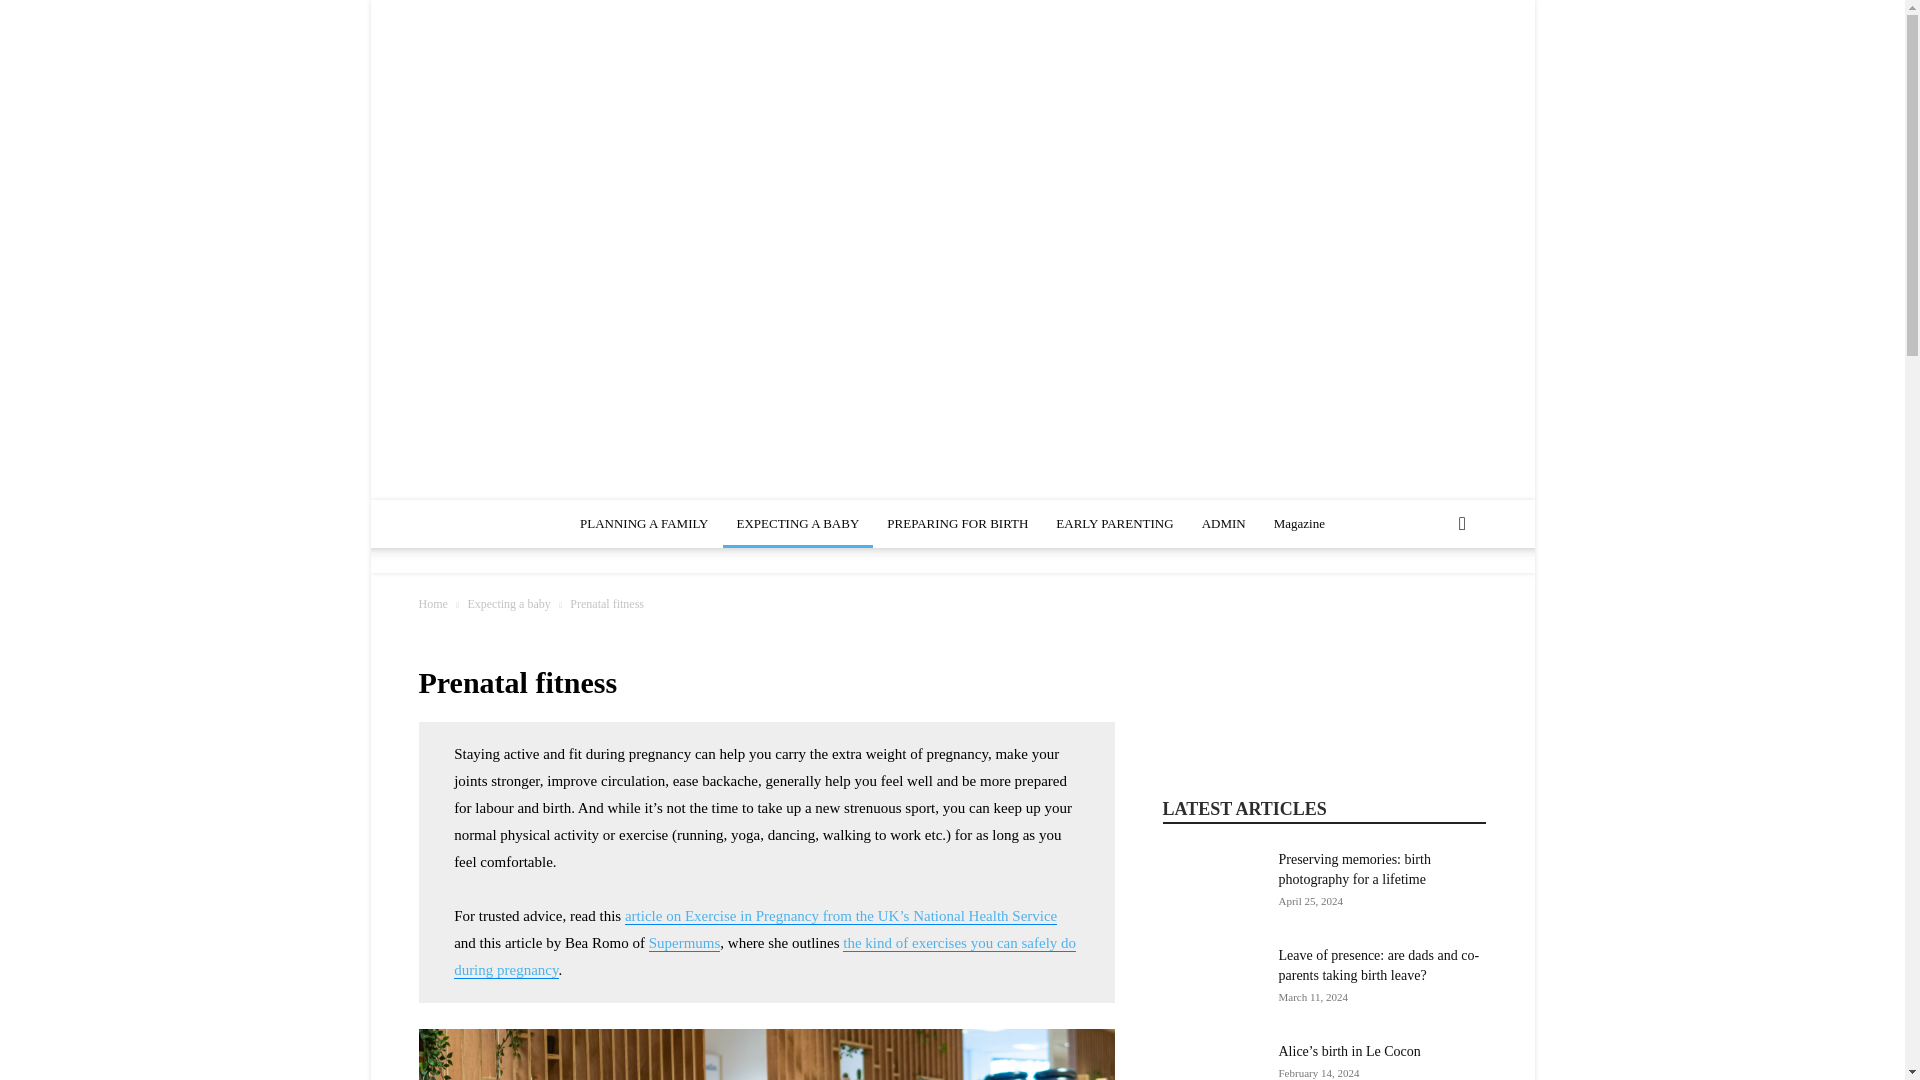 This screenshot has height=1080, width=1920. What do you see at coordinates (508, 604) in the screenshot?
I see `Expecting a baby` at bounding box center [508, 604].